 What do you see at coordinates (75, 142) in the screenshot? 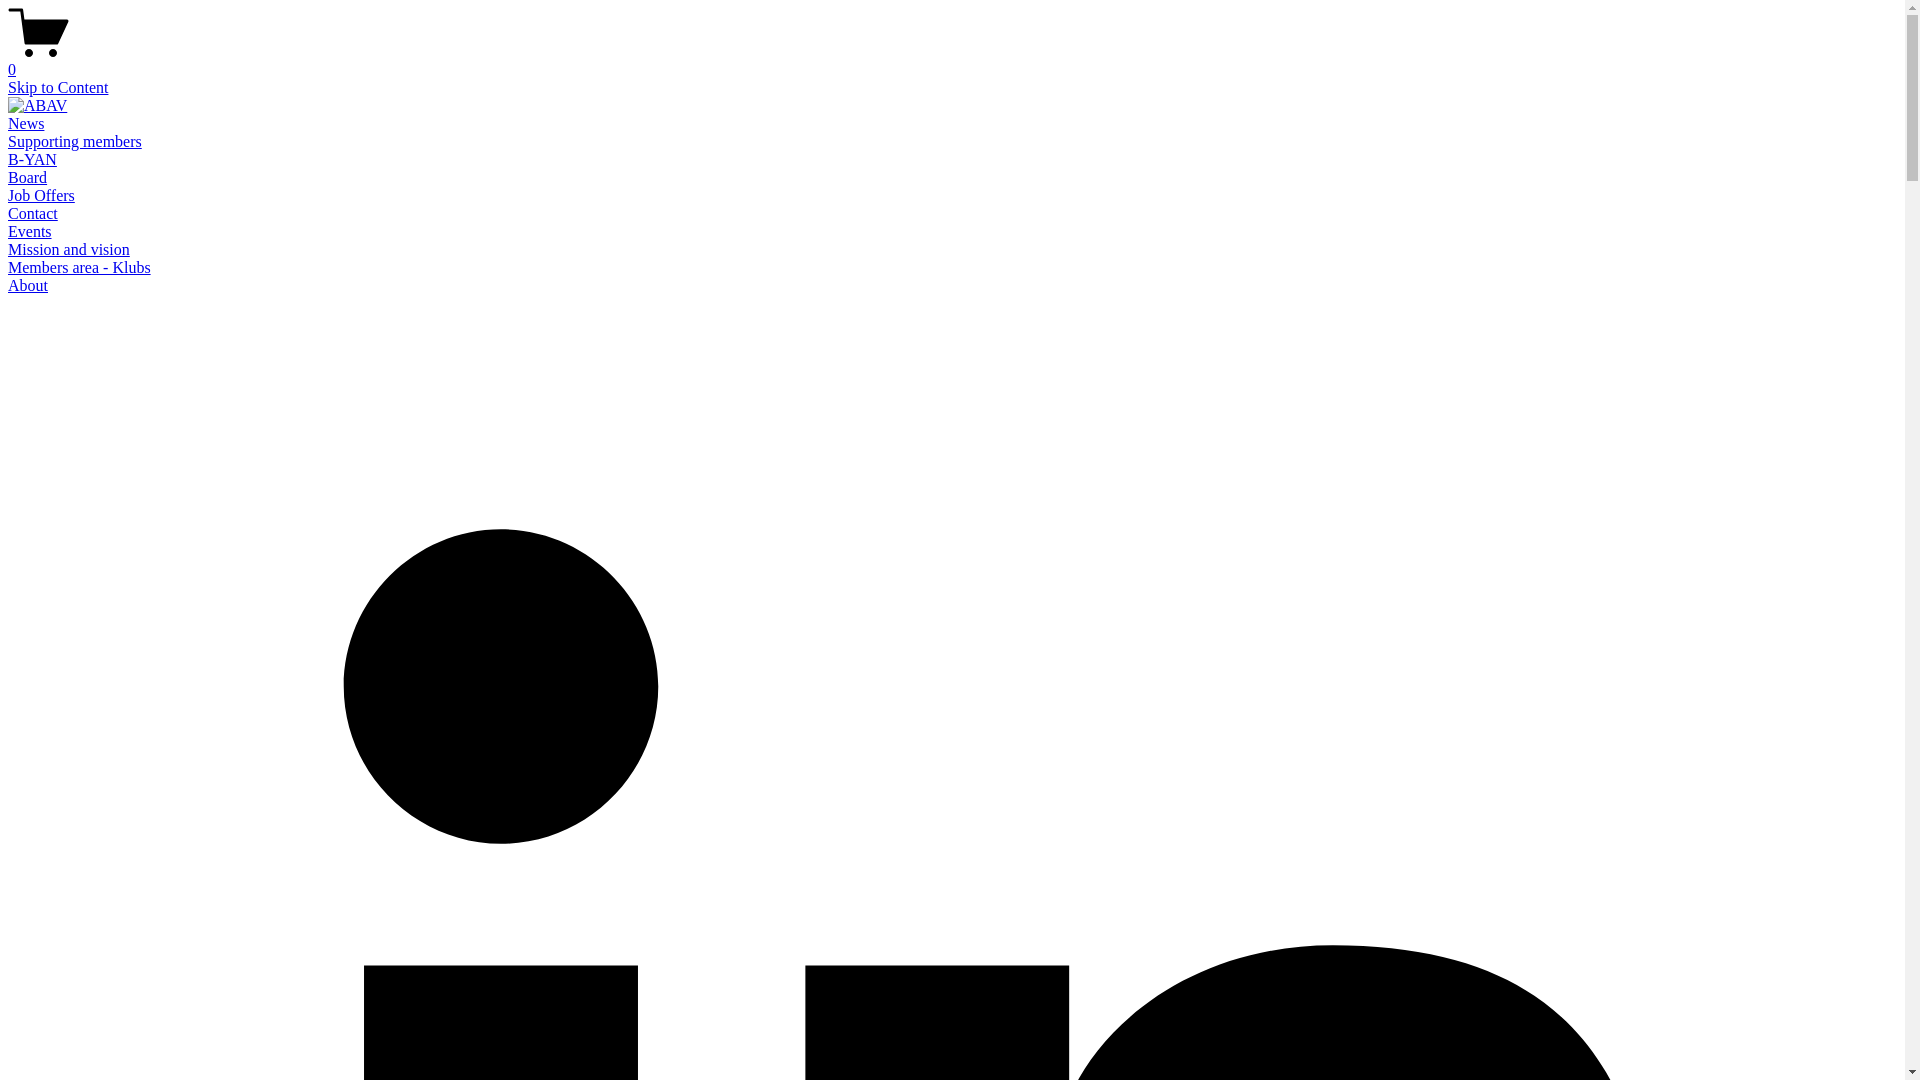
I see `Supporting members` at bounding box center [75, 142].